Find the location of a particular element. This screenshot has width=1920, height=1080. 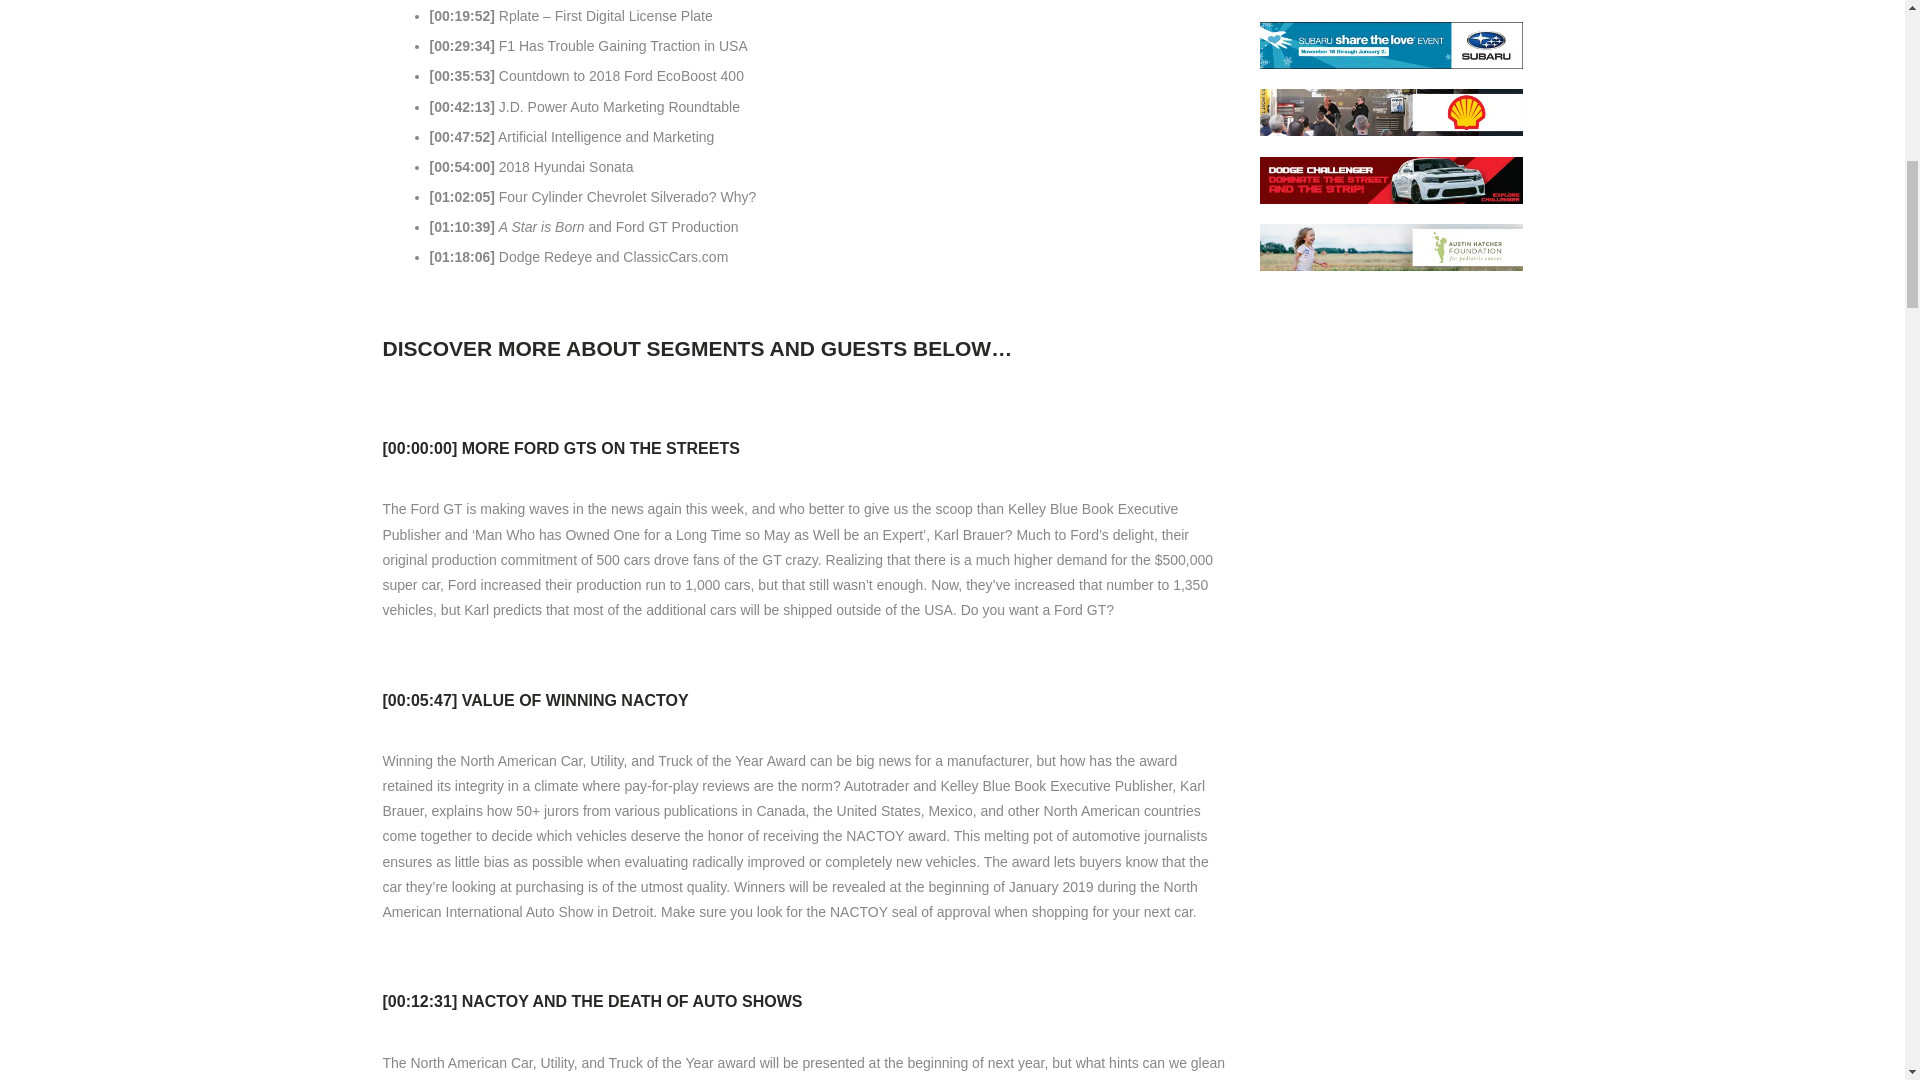

Craftsman is located at coordinates (1390, 314).